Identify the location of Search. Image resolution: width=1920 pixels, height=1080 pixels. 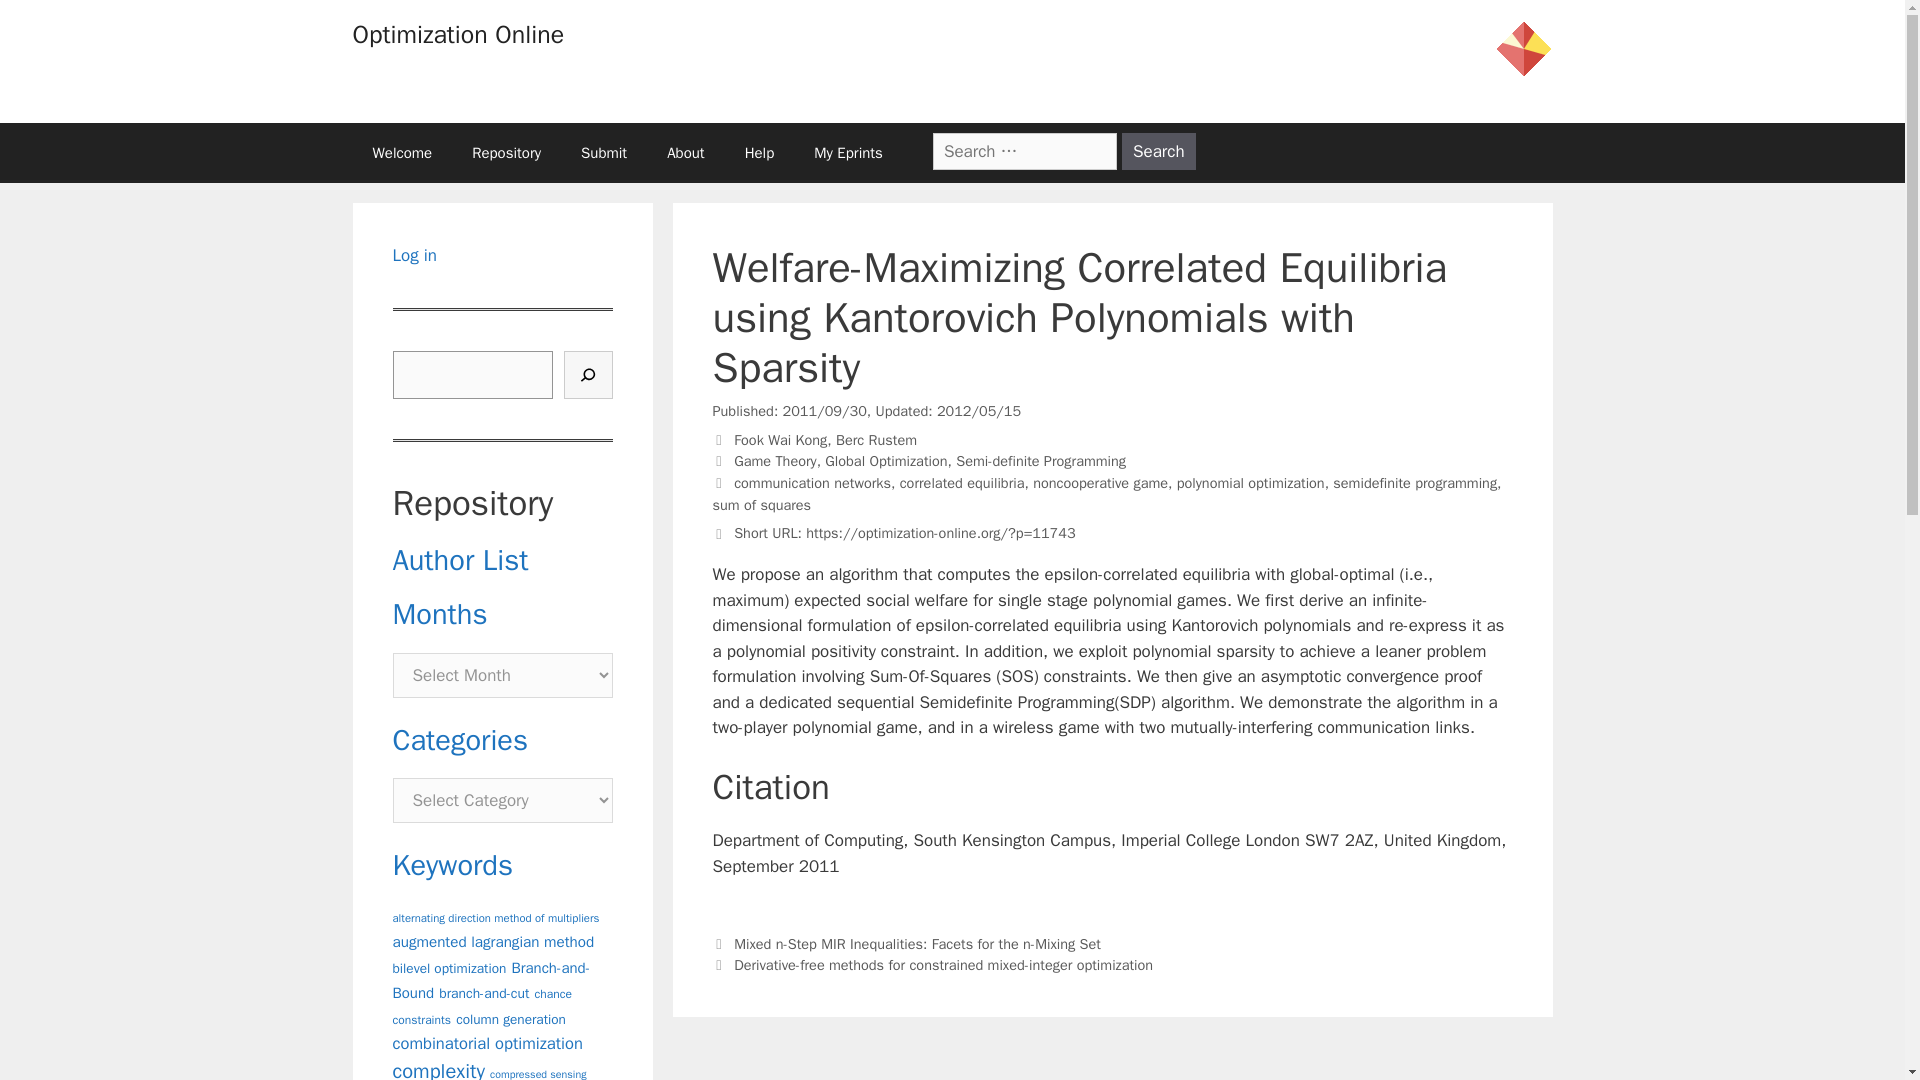
(1158, 150).